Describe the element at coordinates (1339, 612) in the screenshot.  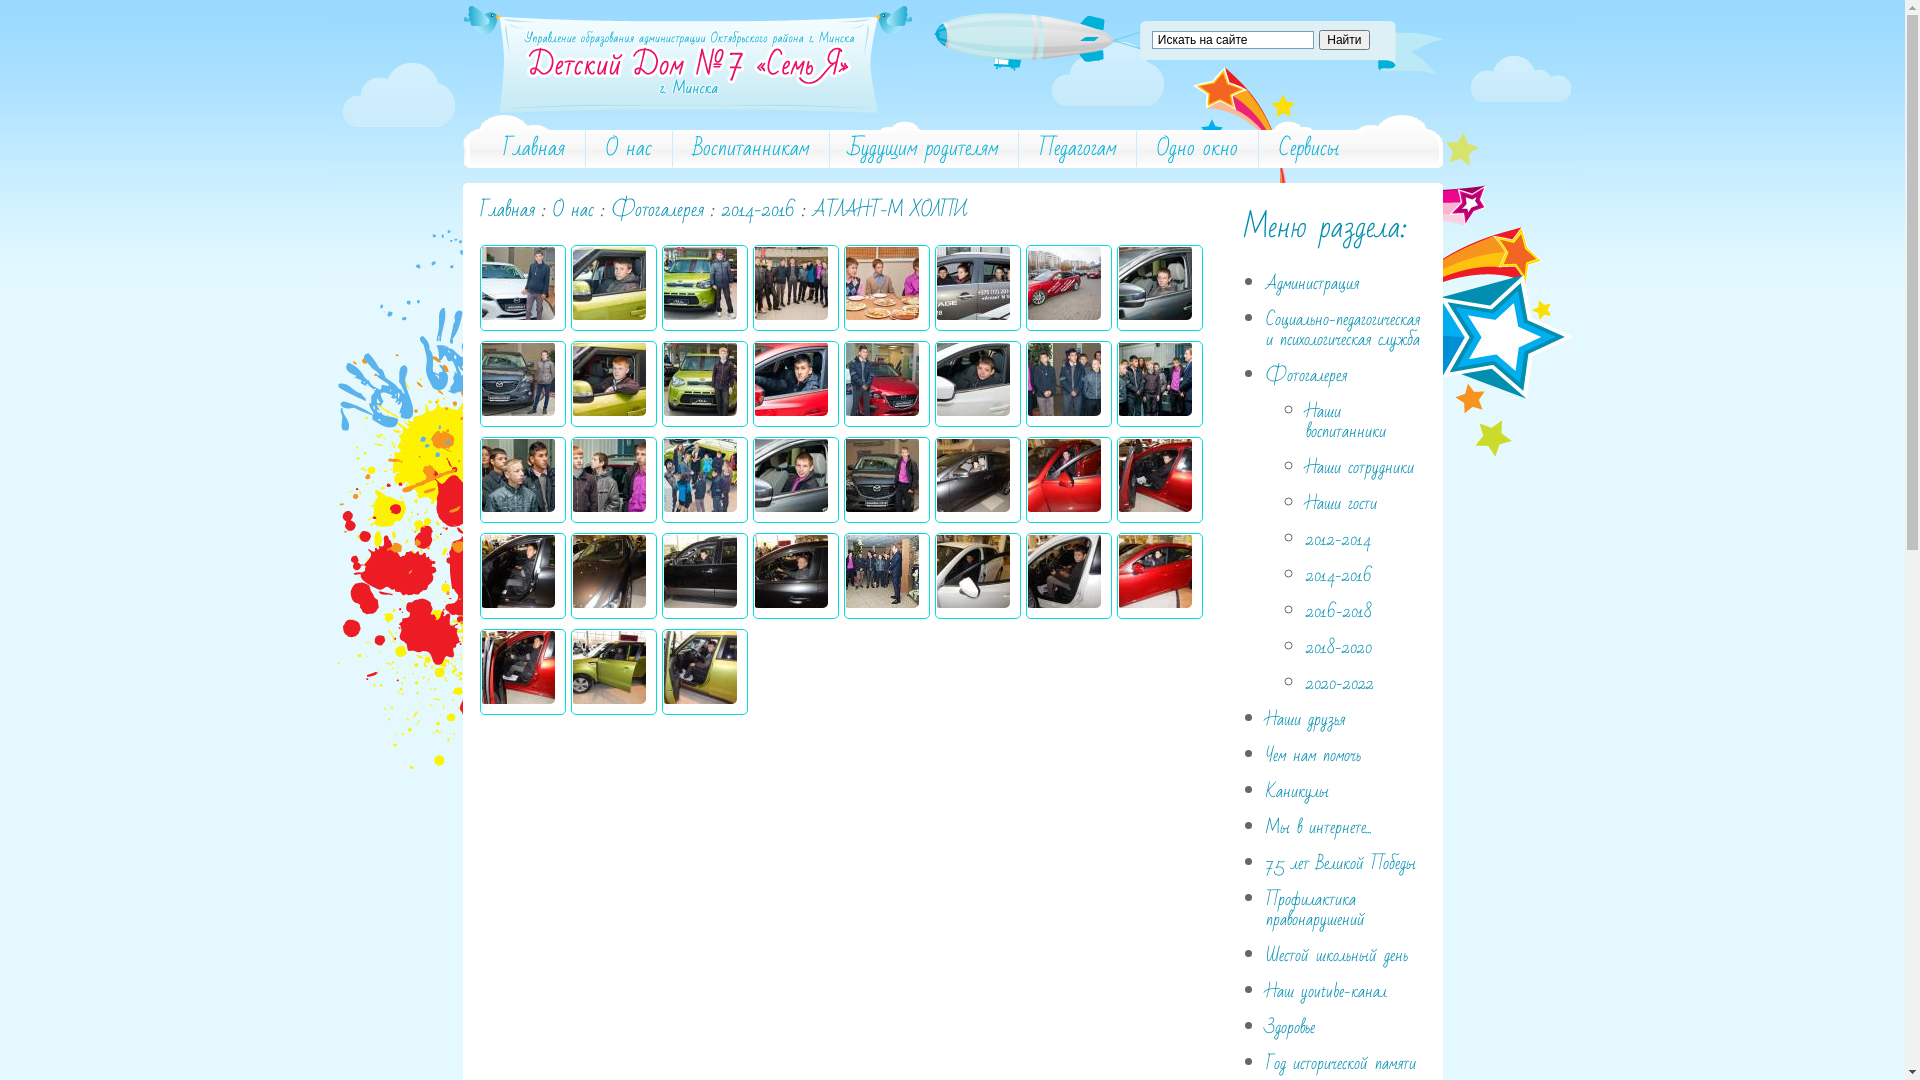
I see `2016-2018` at that location.